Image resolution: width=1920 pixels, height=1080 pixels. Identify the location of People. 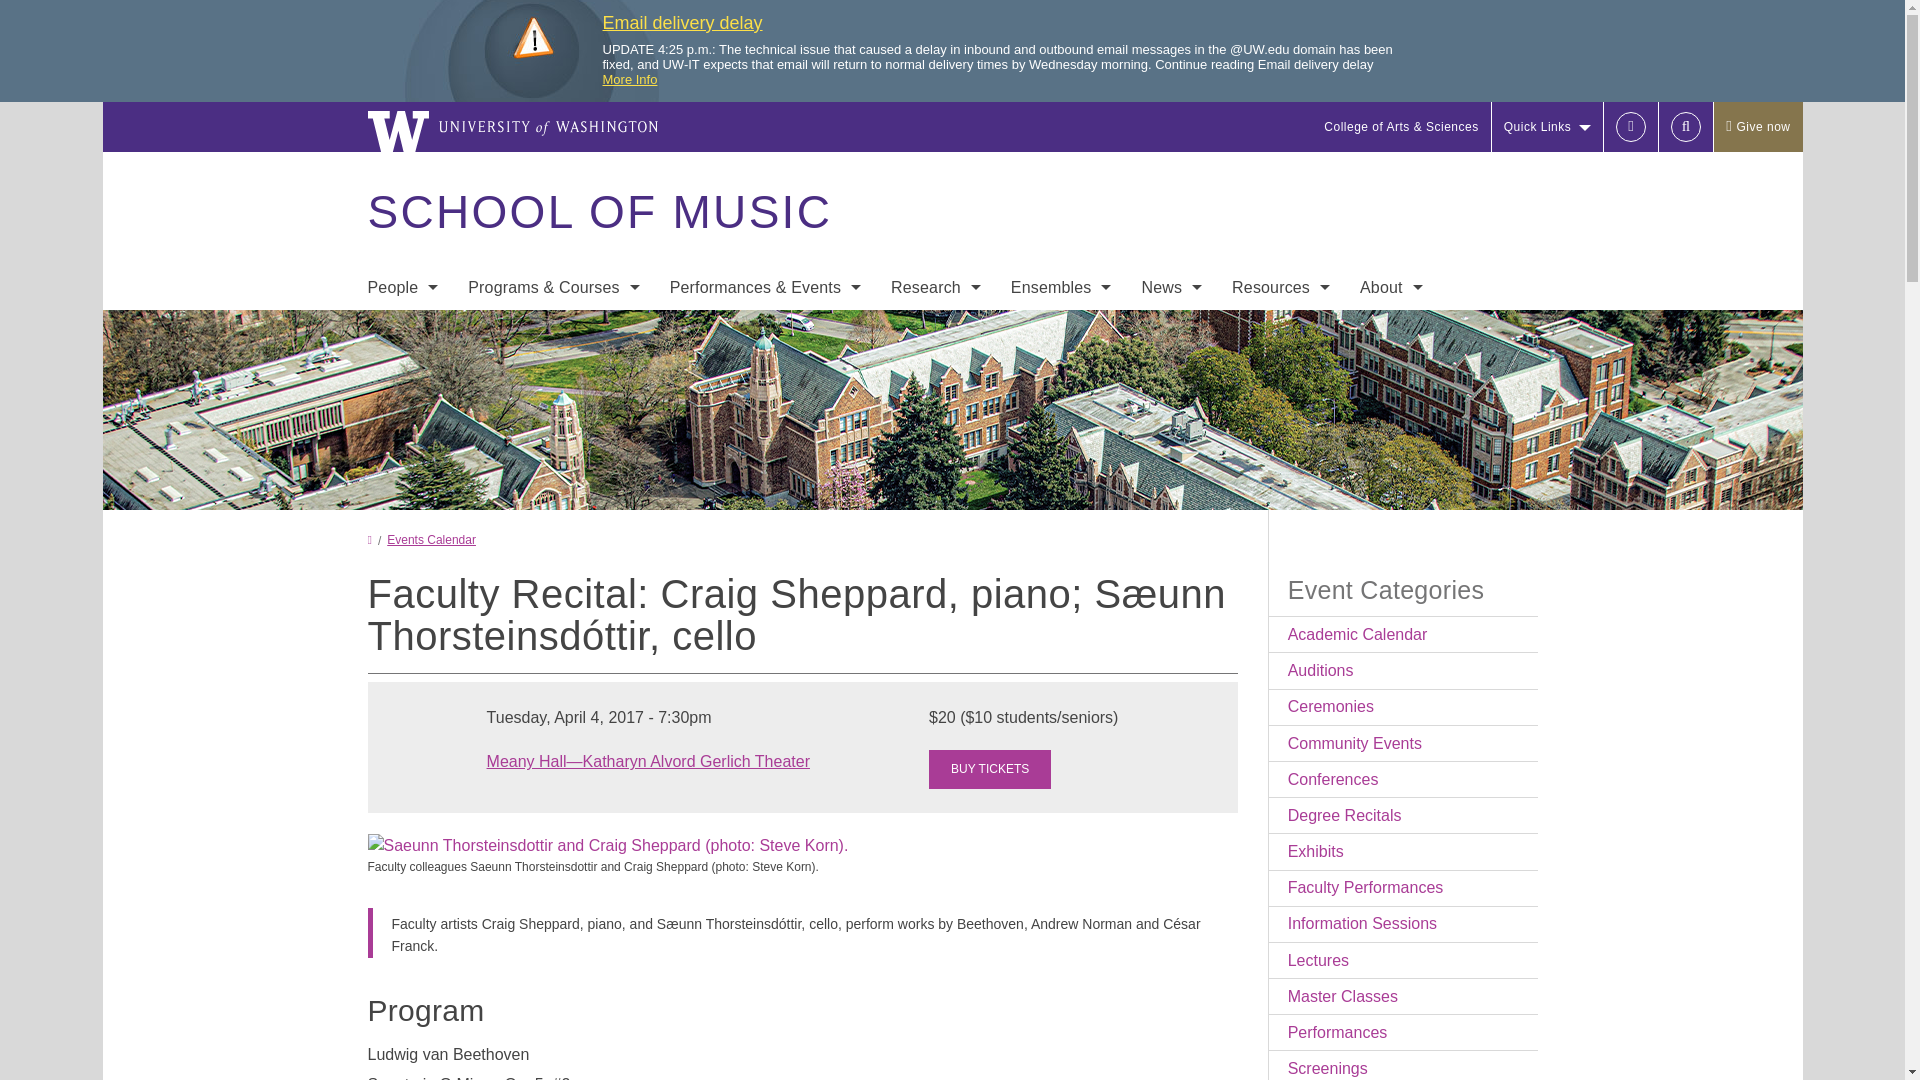
(402, 286).